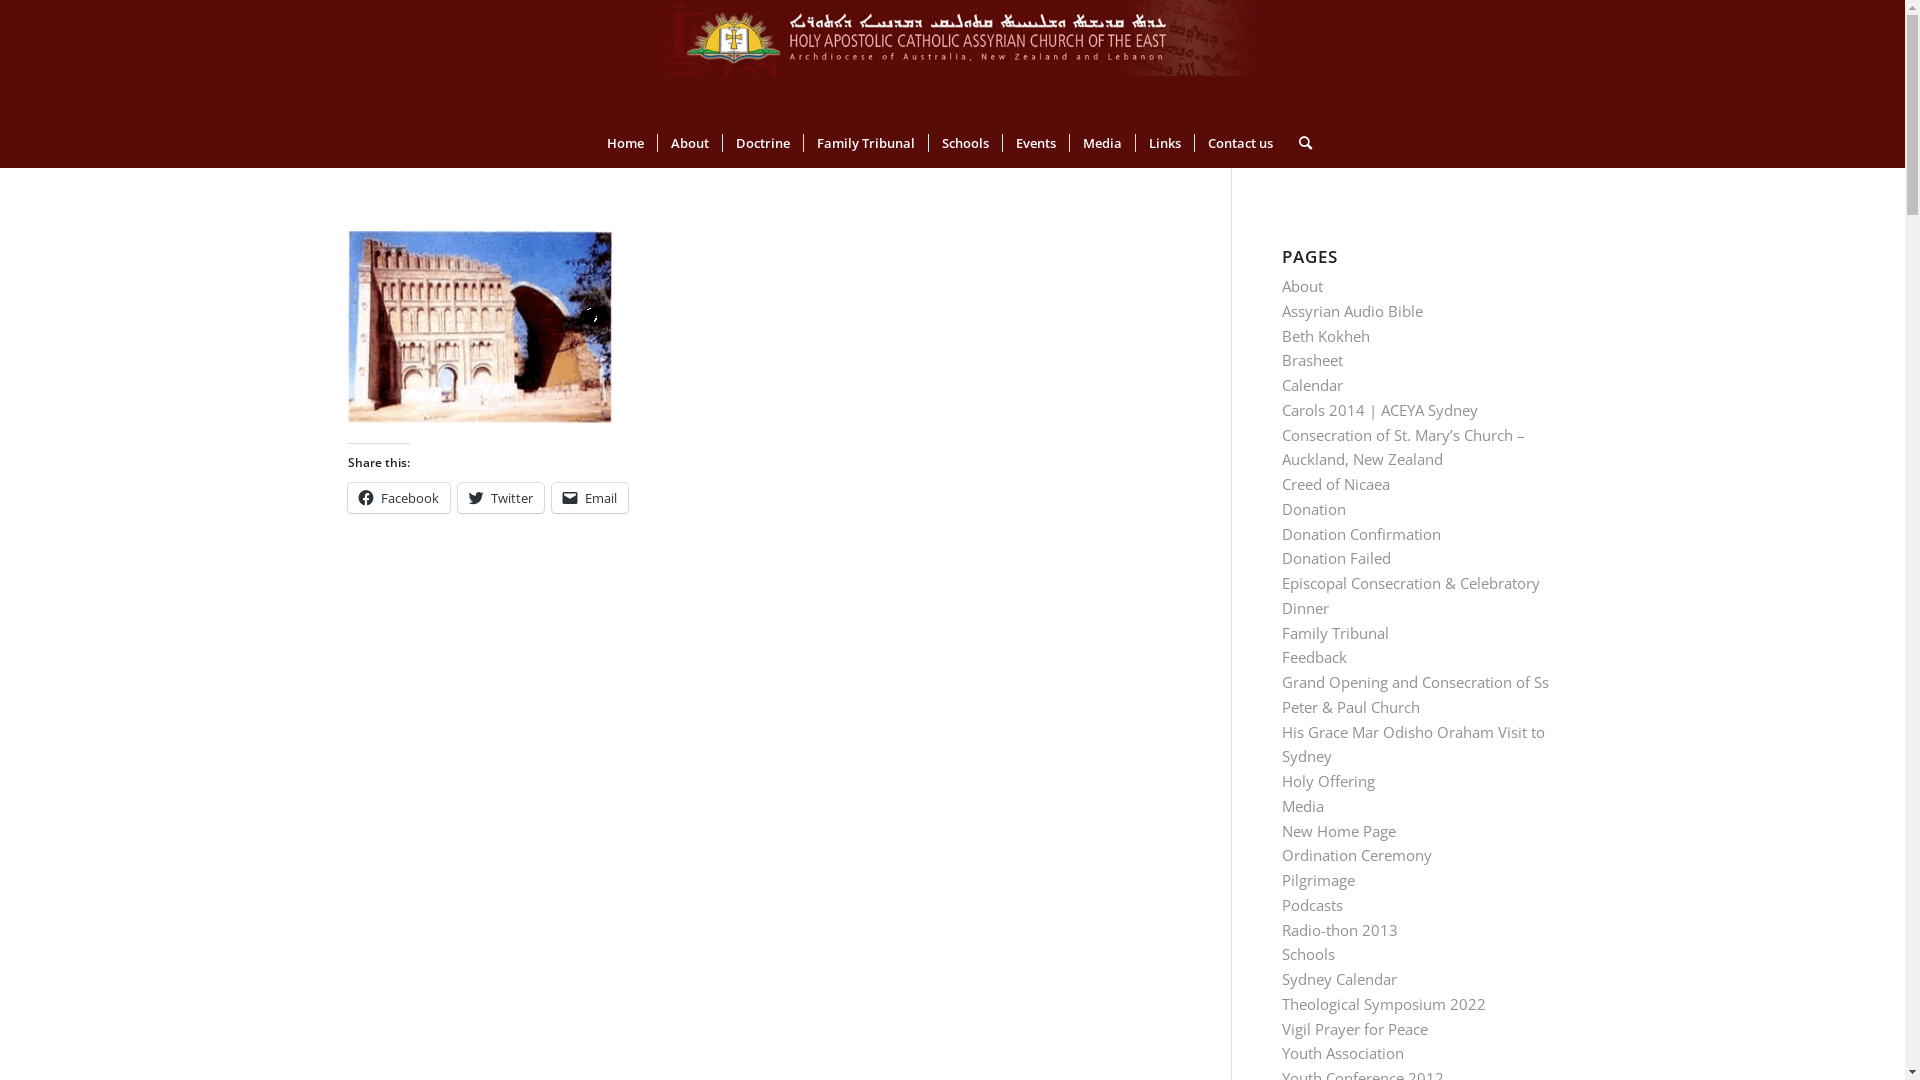 The image size is (1920, 1080). What do you see at coordinates (688, 143) in the screenshot?
I see `About` at bounding box center [688, 143].